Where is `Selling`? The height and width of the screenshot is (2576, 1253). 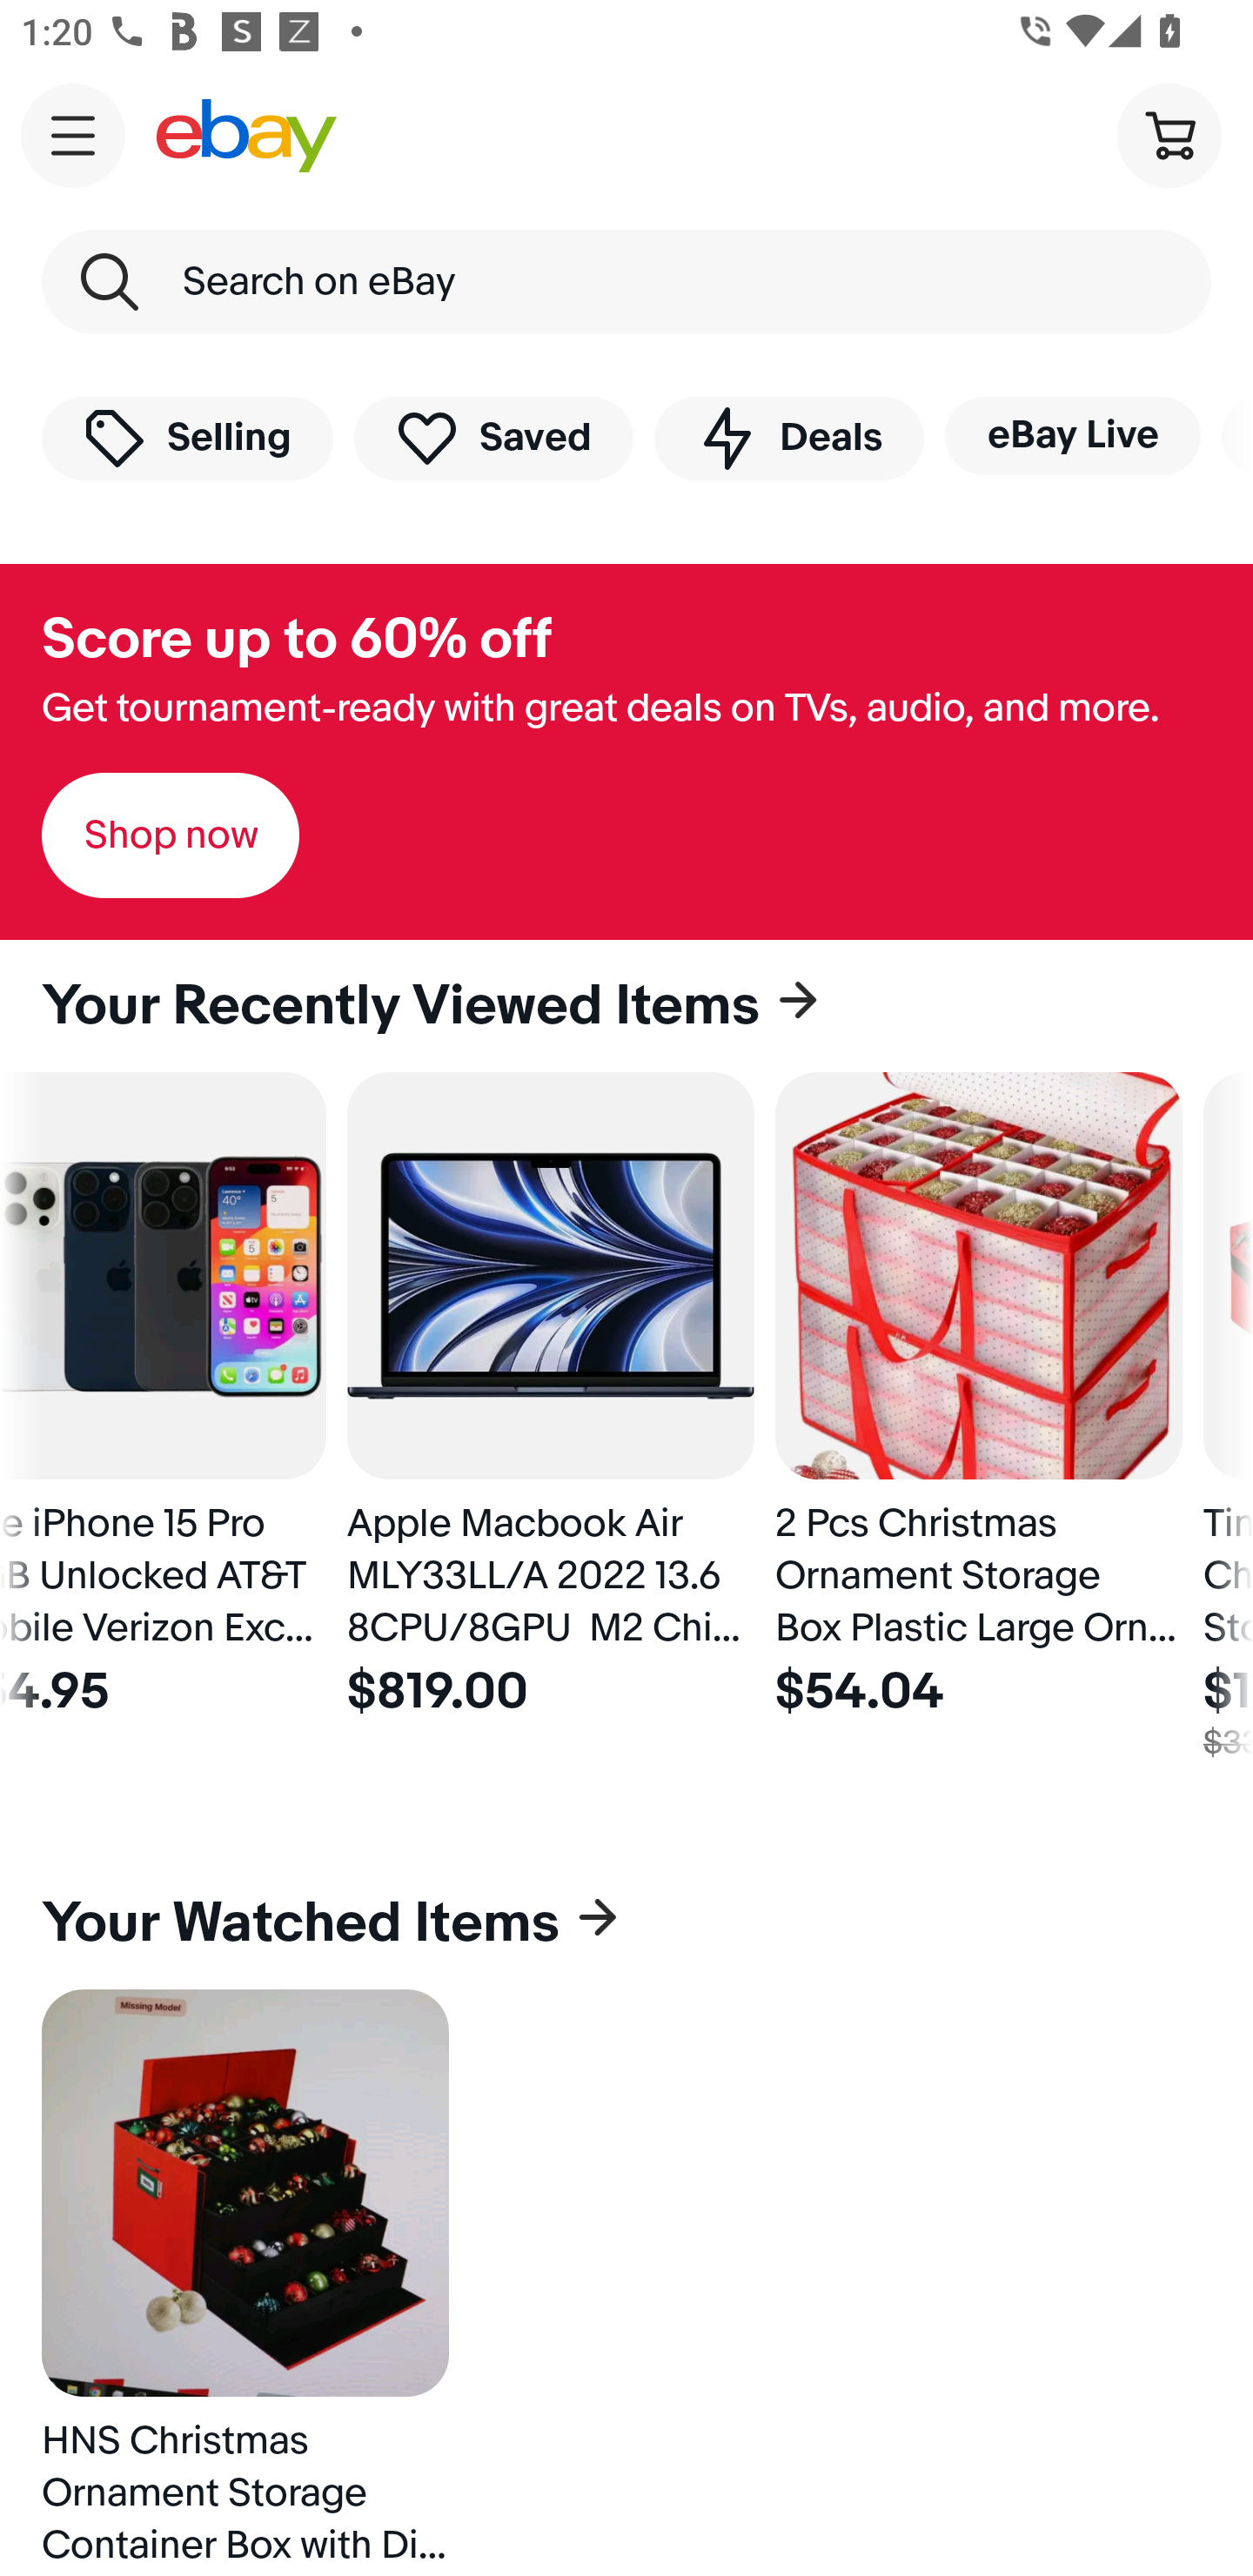 Selling is located at coordinates (187, 437).